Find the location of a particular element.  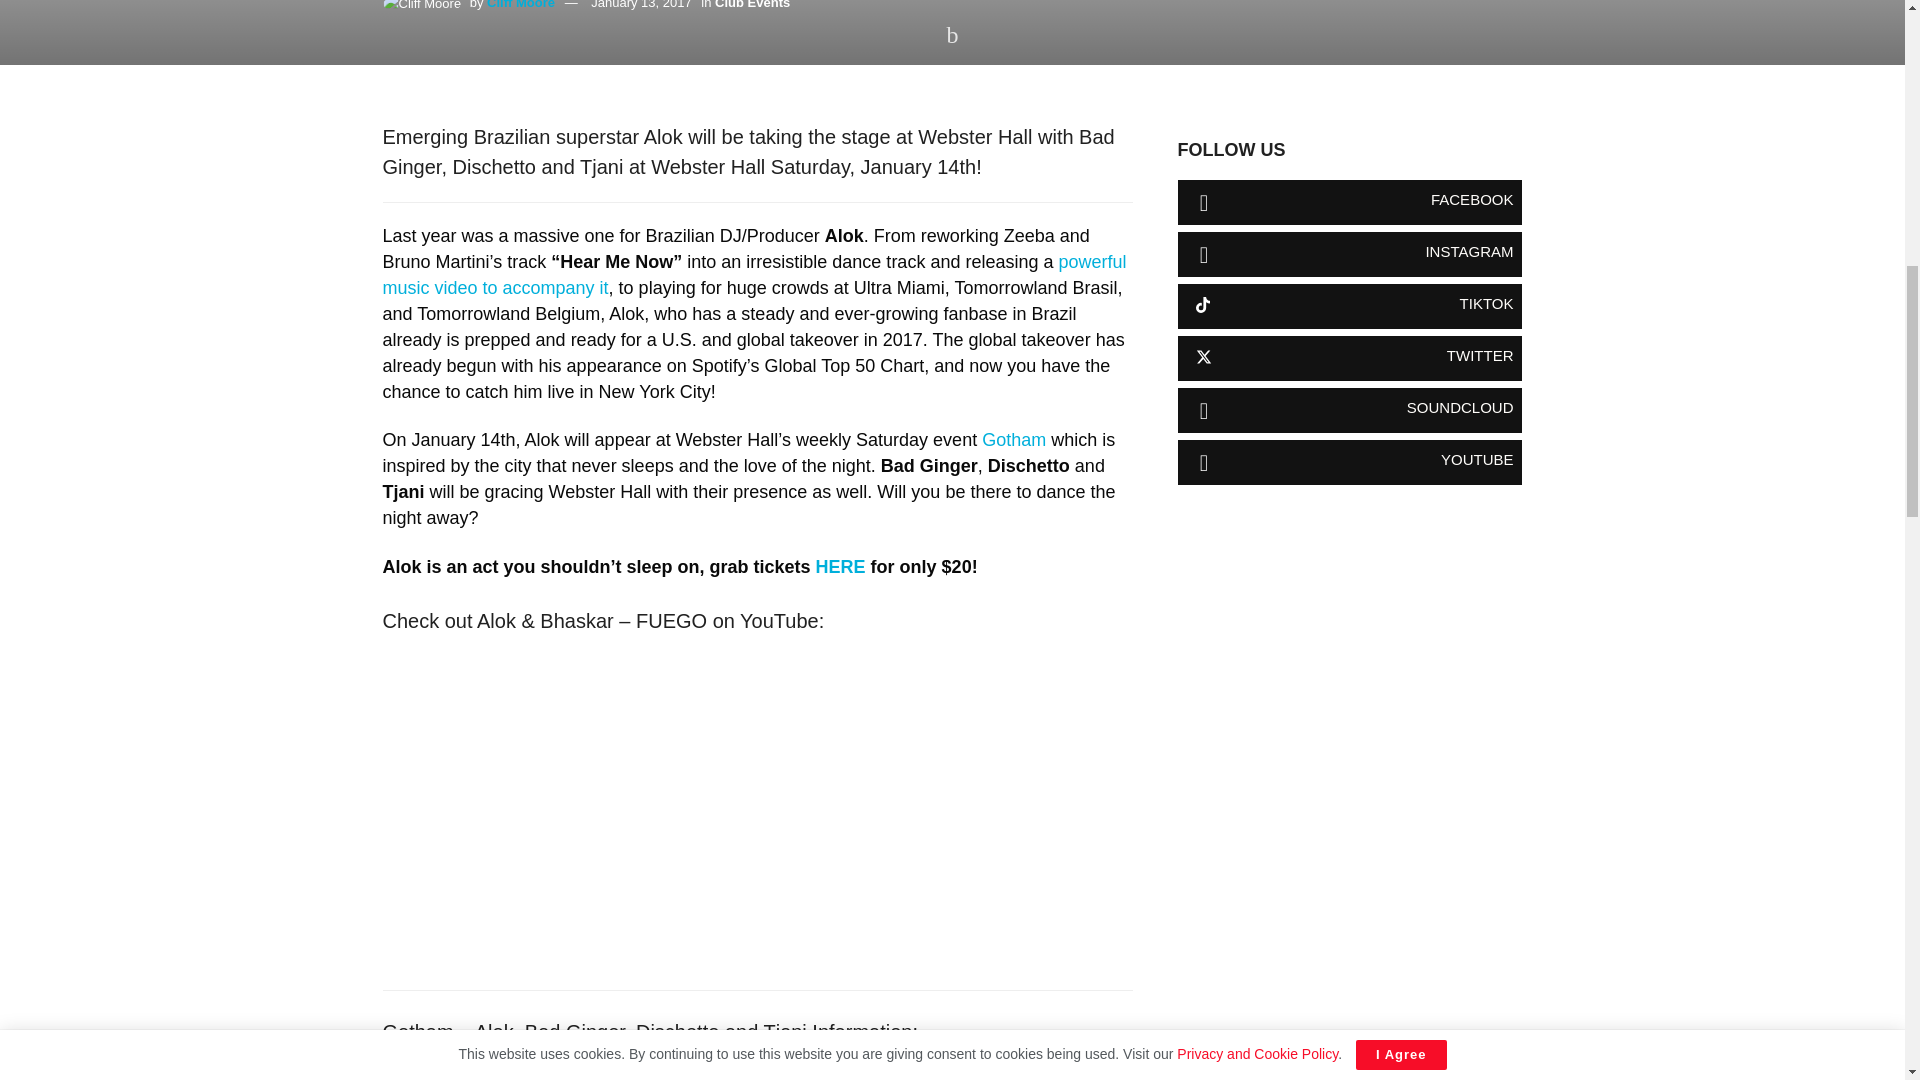

Gotham is located at coordinates (1014, 440).